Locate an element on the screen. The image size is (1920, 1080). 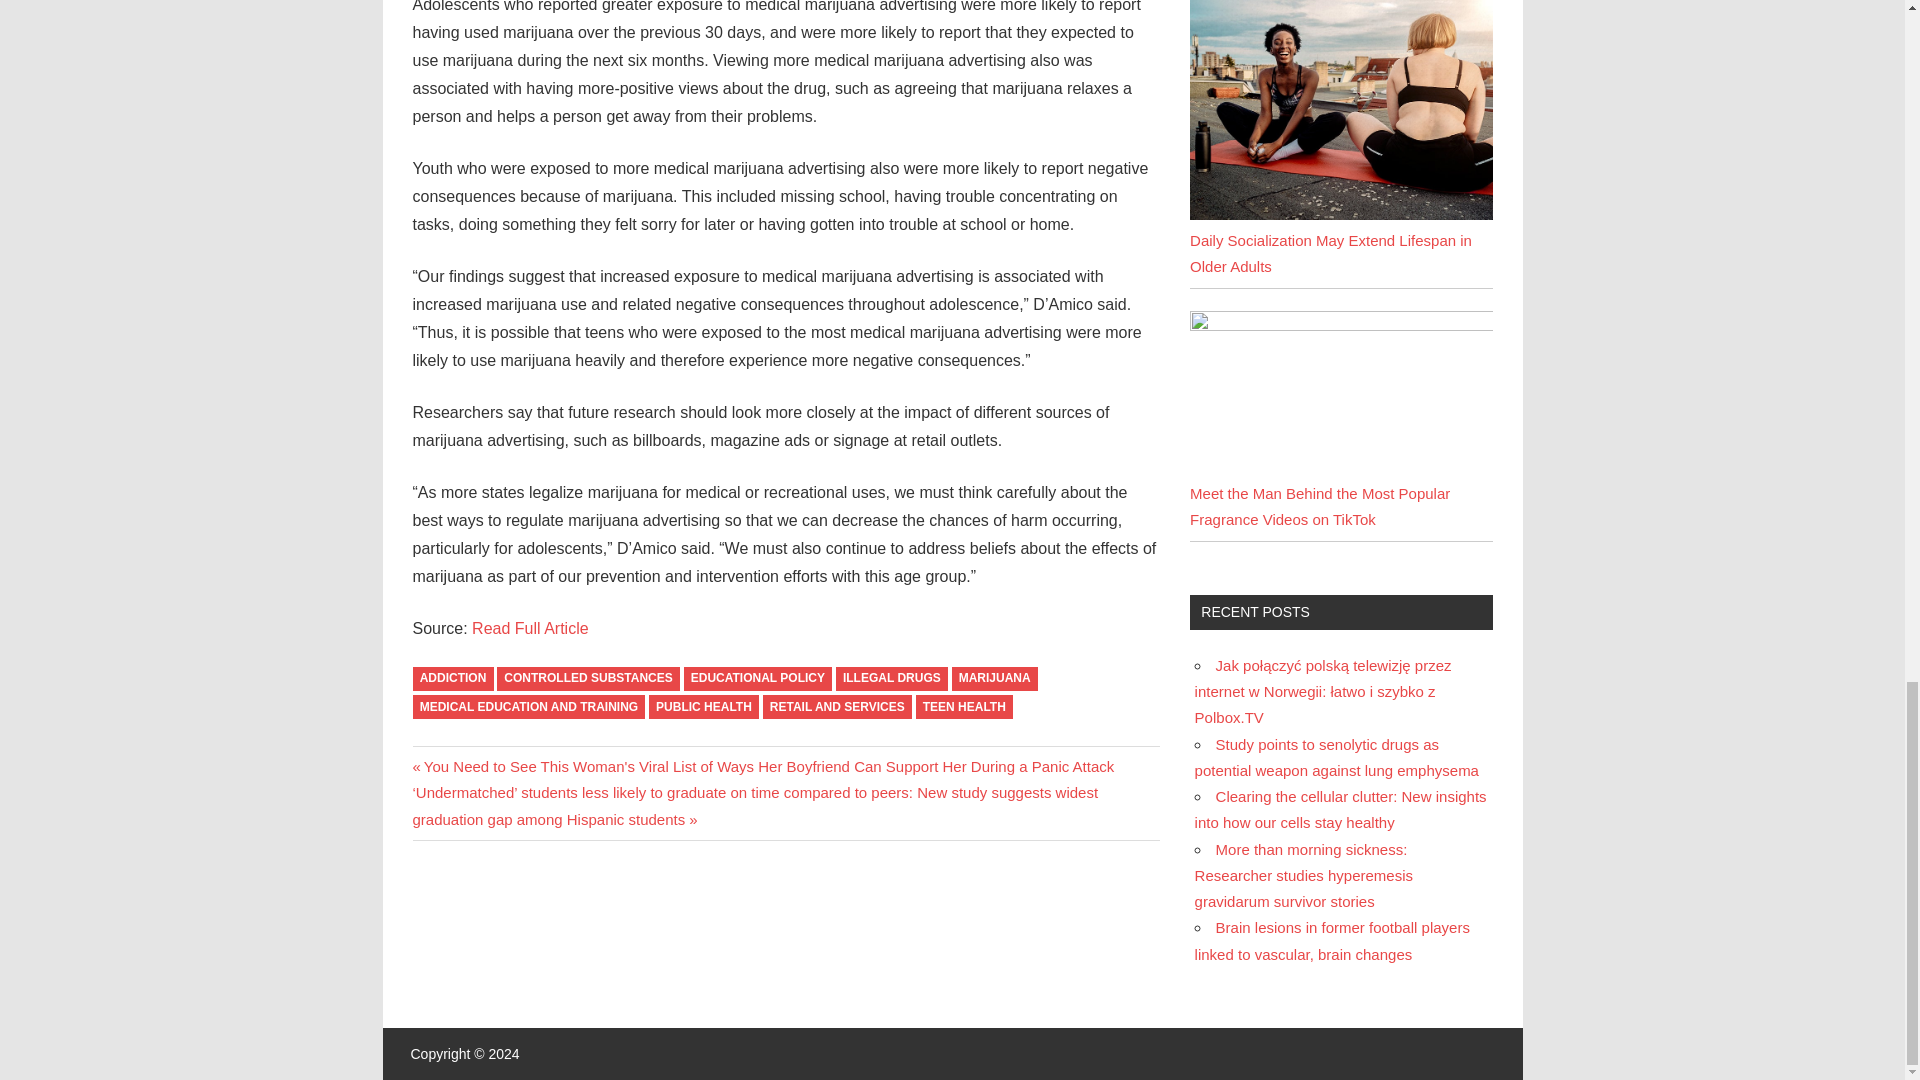
ADDICTION is located at coordinates (452, 680).